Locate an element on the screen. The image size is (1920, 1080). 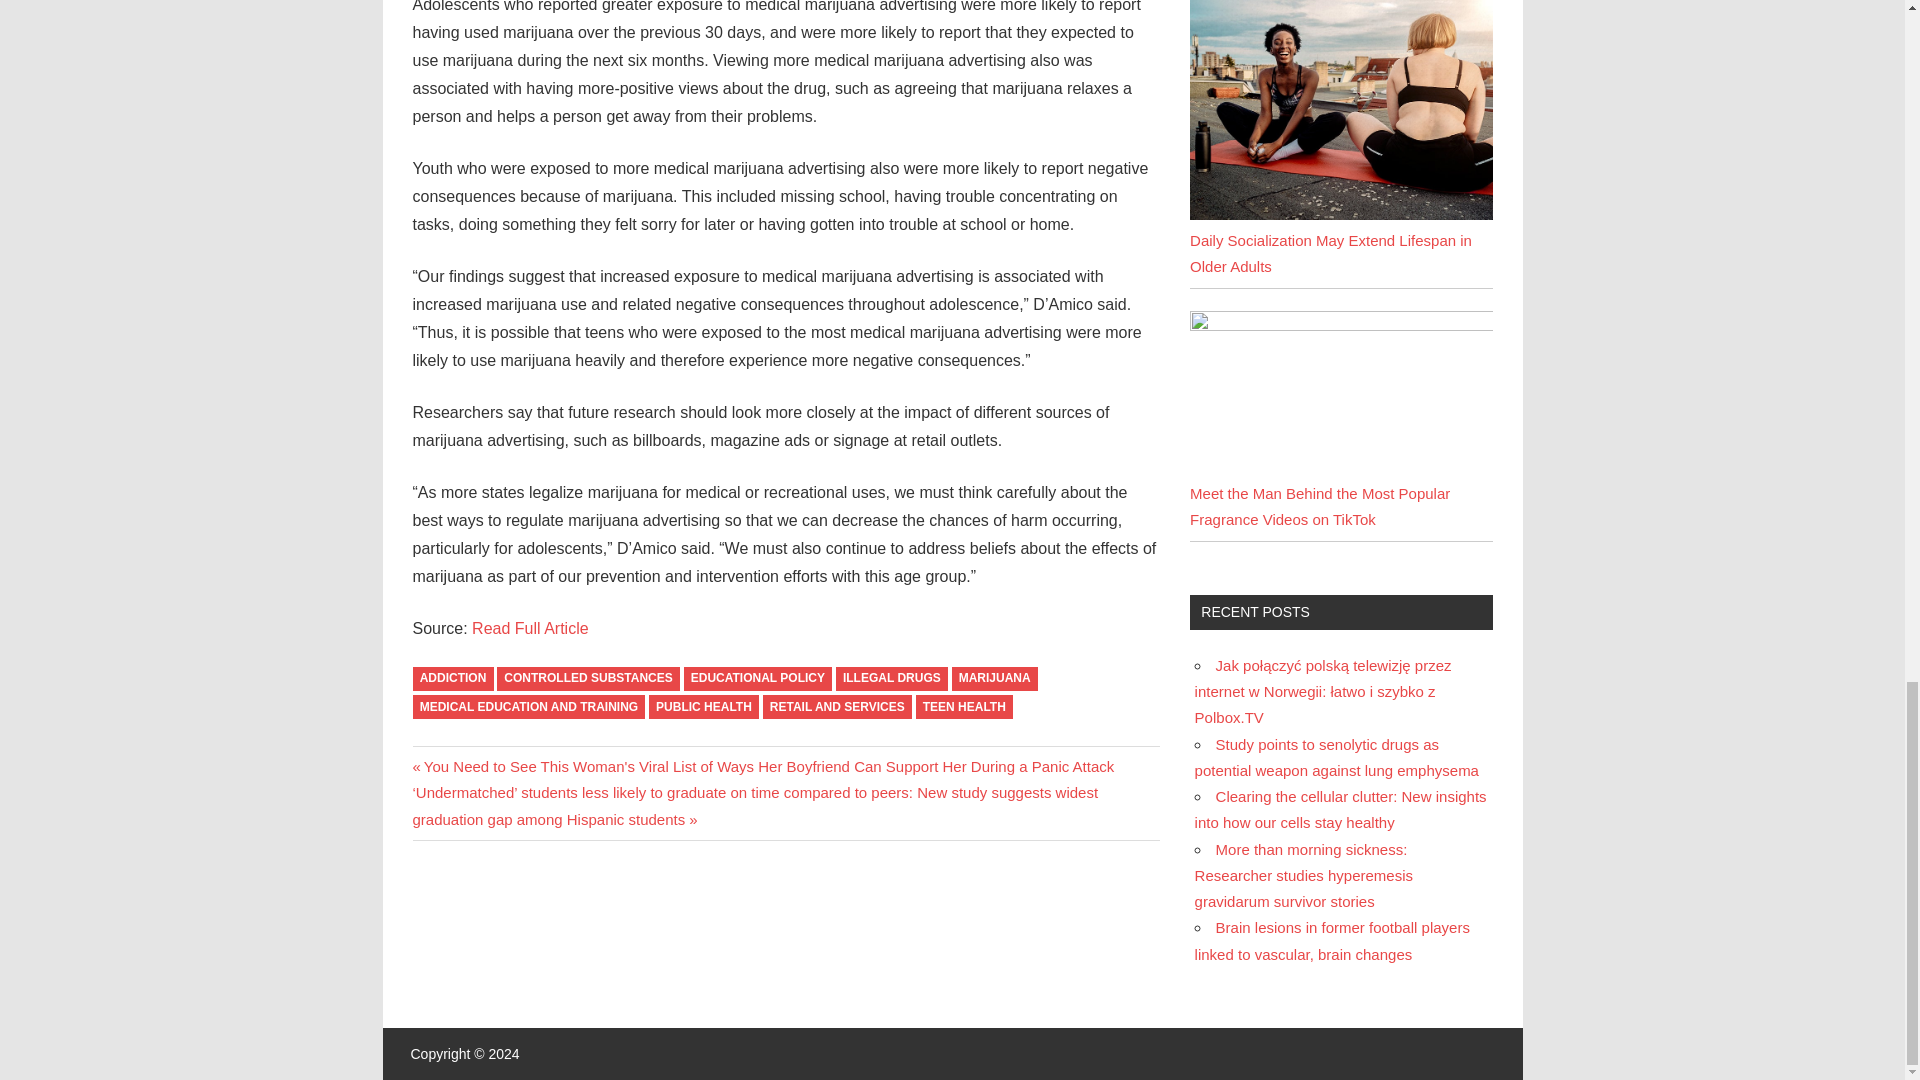
ADDICTION is located at coordinates (452, 680).